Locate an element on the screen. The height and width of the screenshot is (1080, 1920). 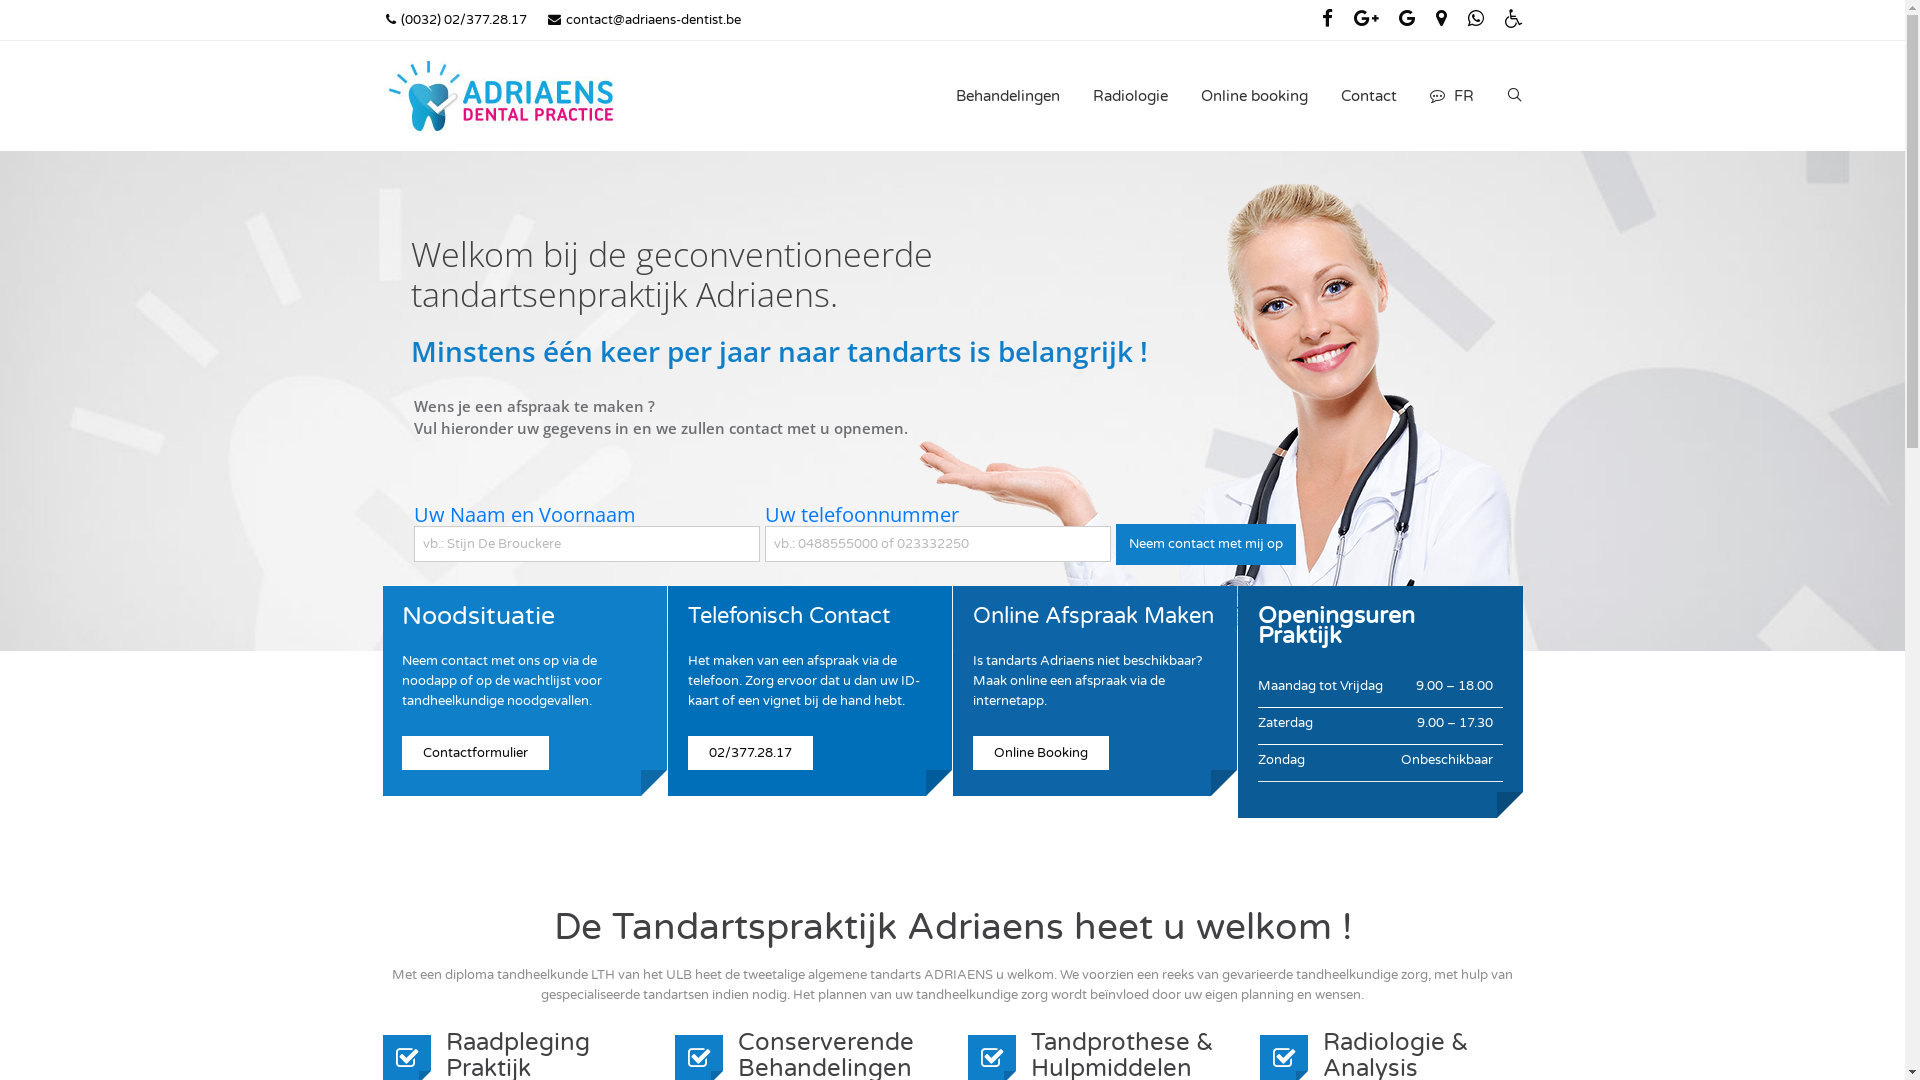
Behandelingen is located at coordinates (1007, 96).